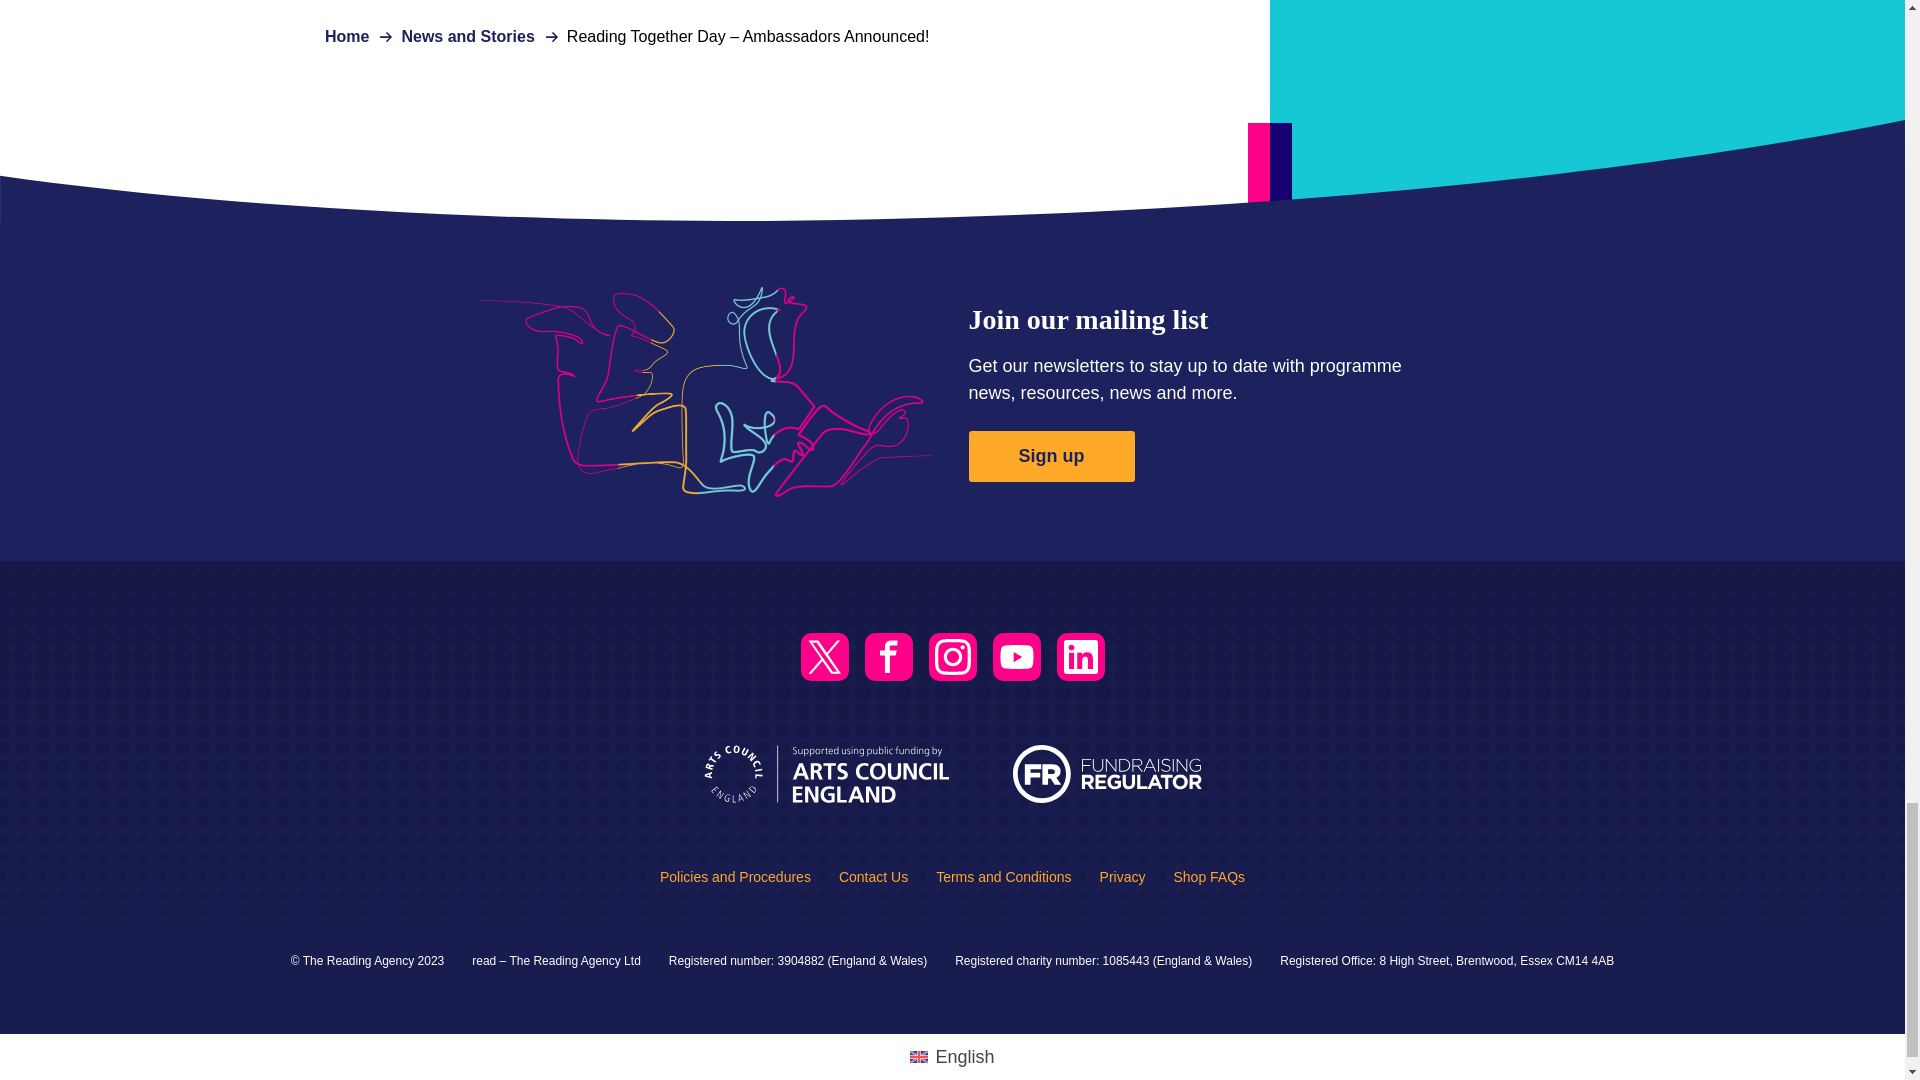 This screenshot has width=1920, height=1080. What do you see at coordinates (1123, 876) in the screenshot?
I see `Privacy` at bounding box center [1123, 876].